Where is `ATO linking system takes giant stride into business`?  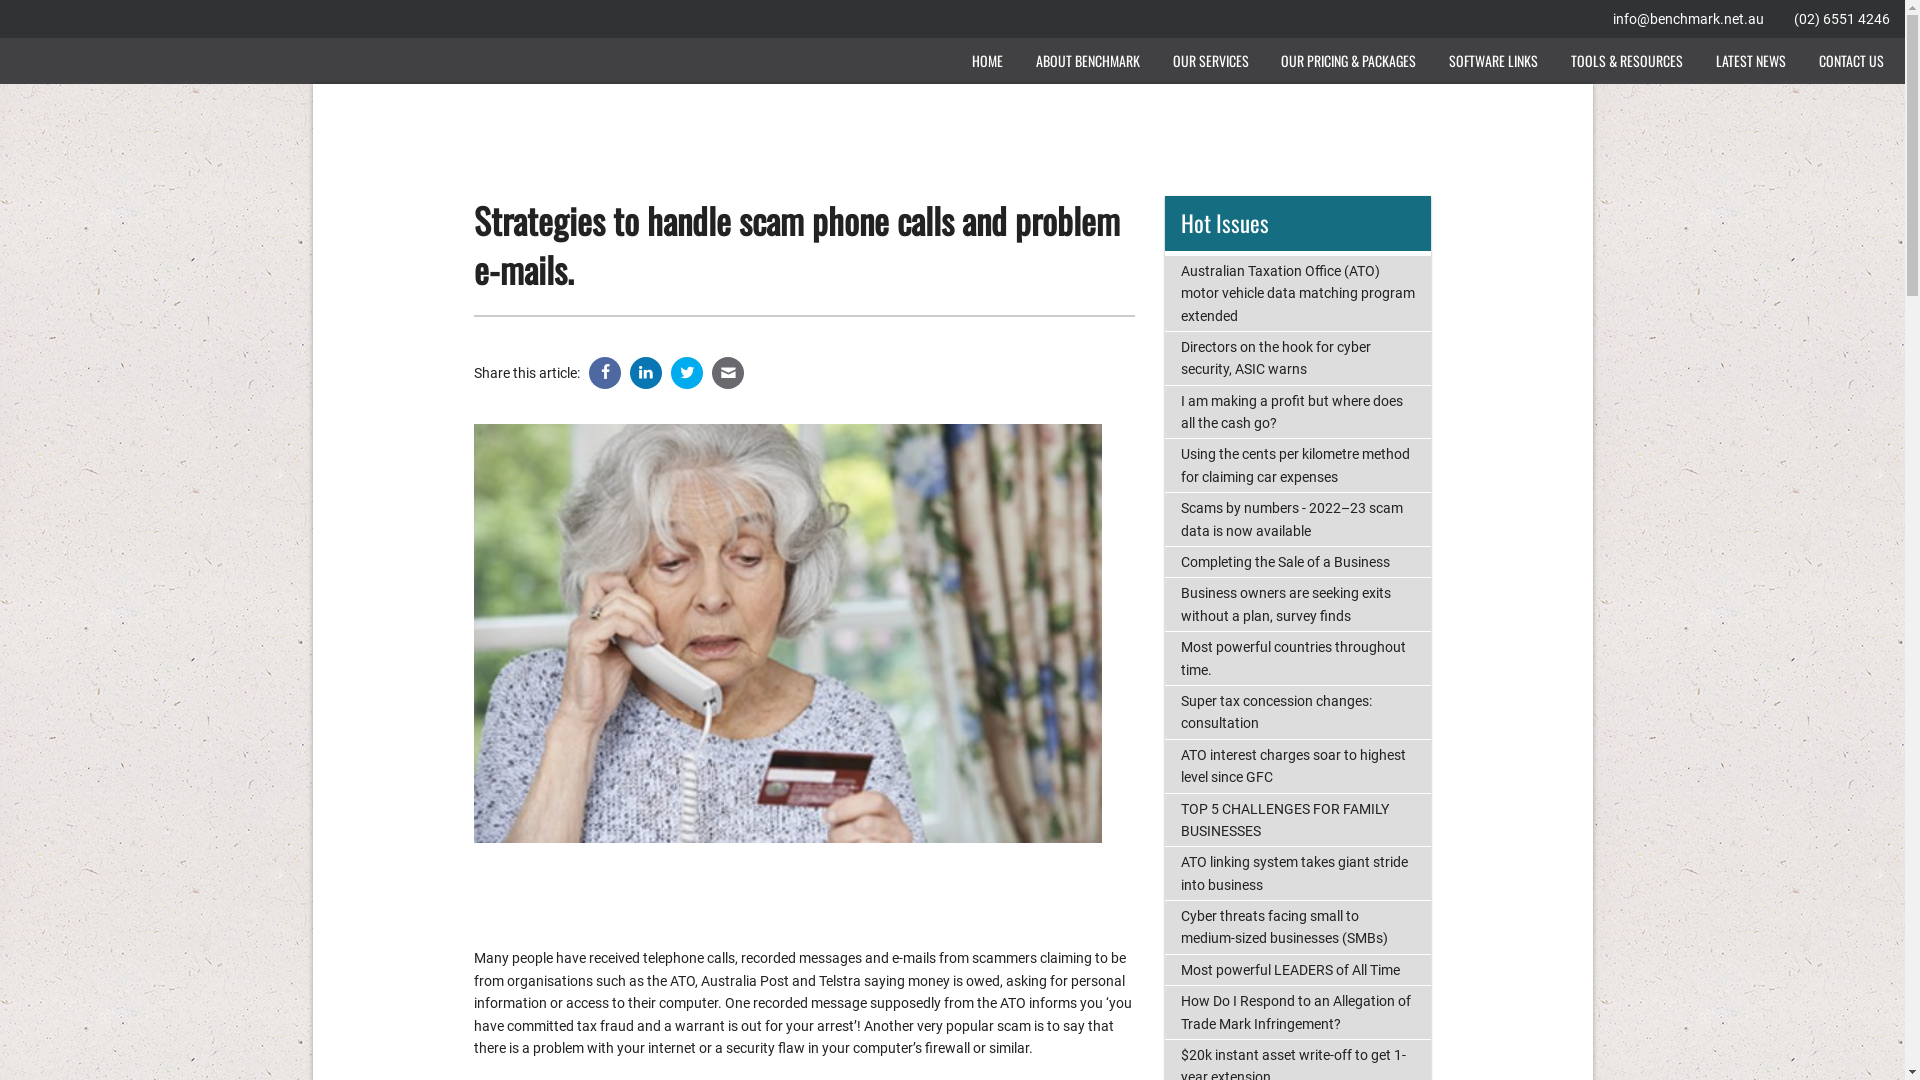
ATO linking system takes giant stride into business is located at coordinates (1298, 874).